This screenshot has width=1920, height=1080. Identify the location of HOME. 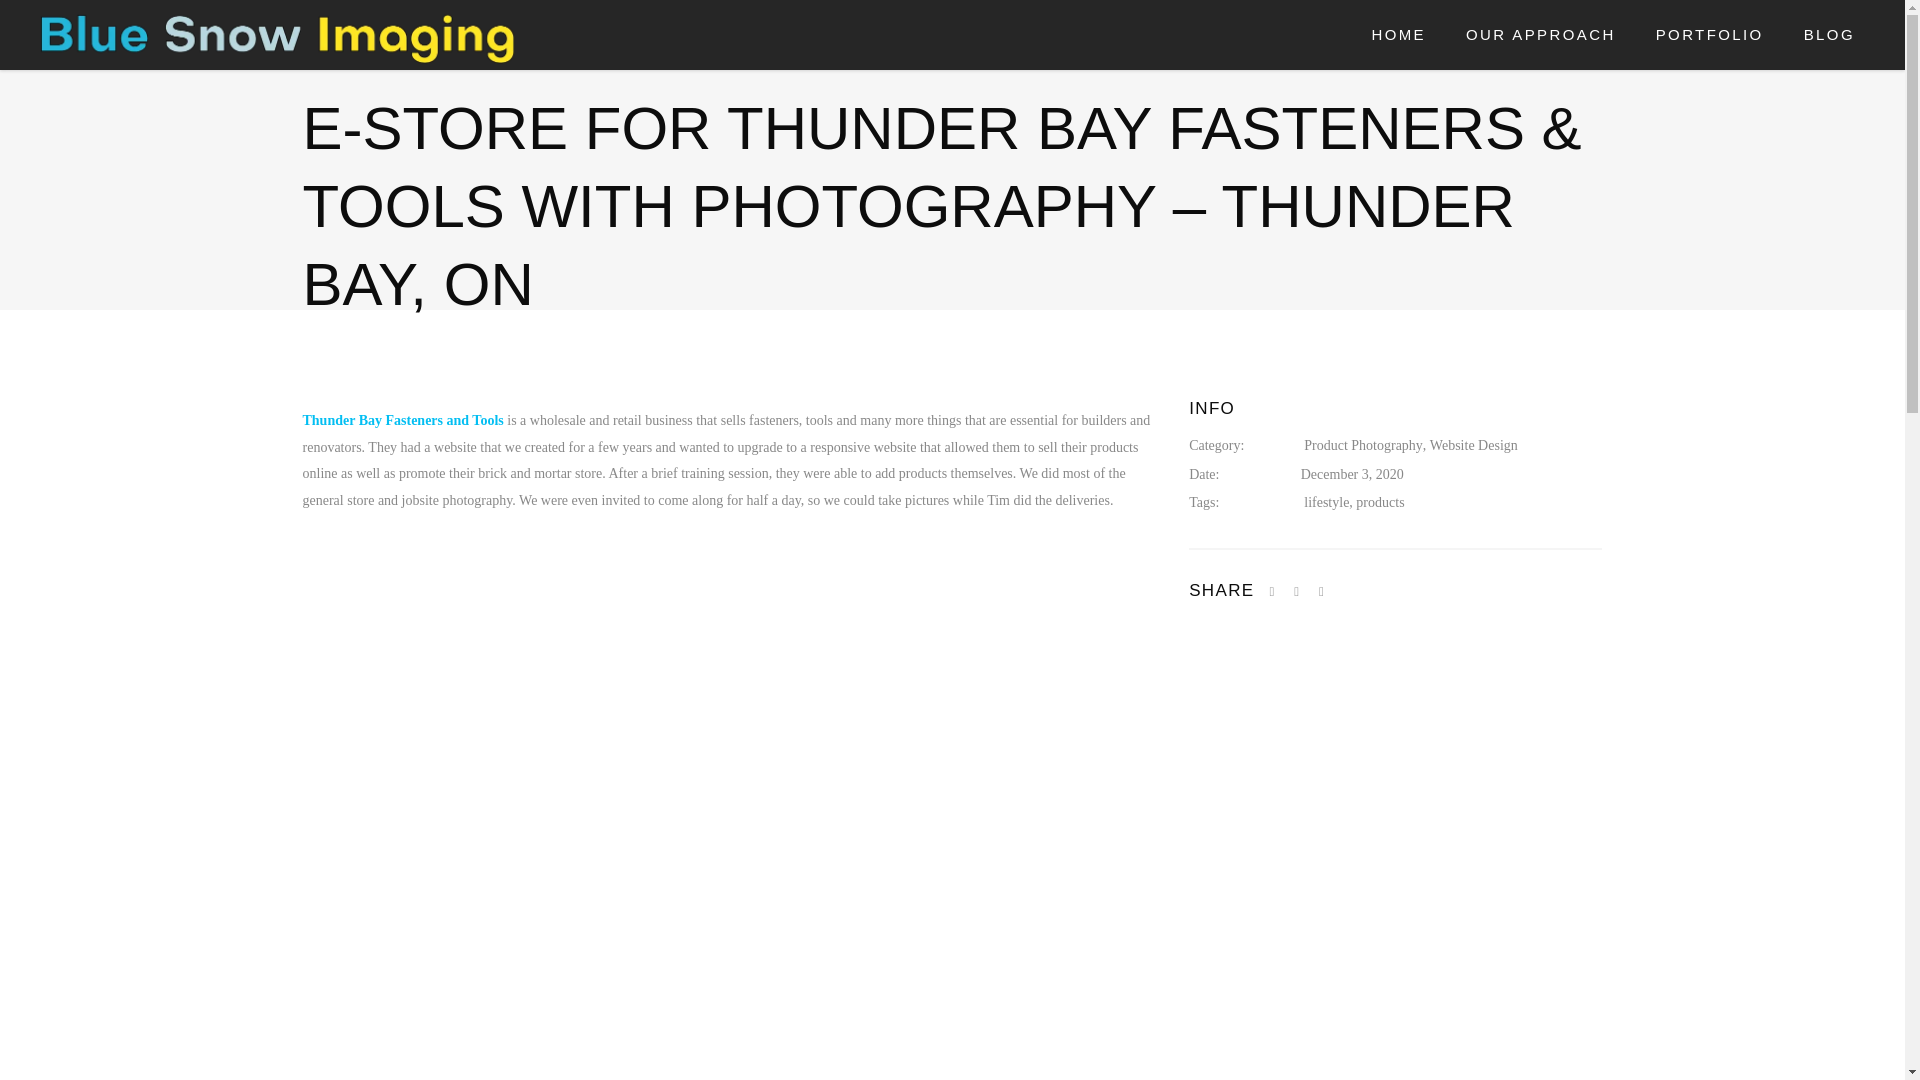
(1398, 35).